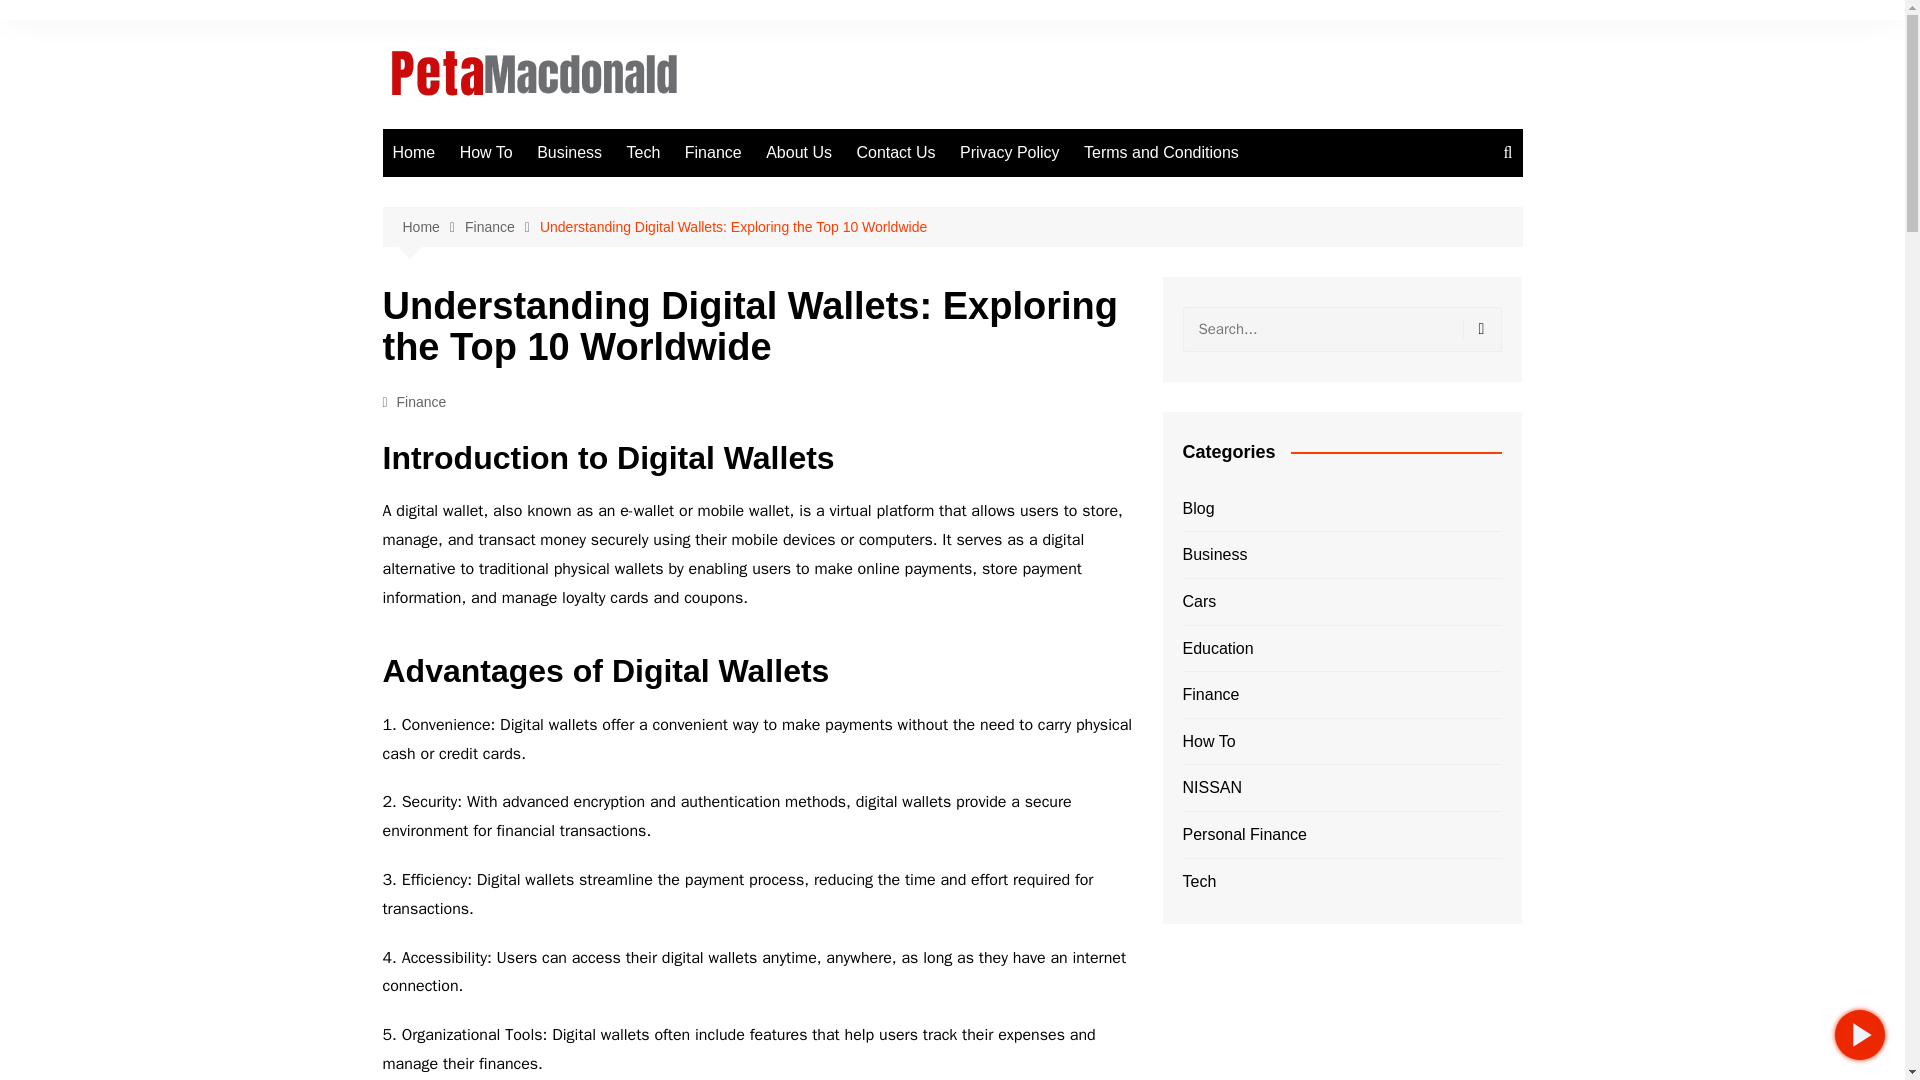 The width and height of the screenshot is (1920, 1080). I want to click on How To, so click(486, 152).